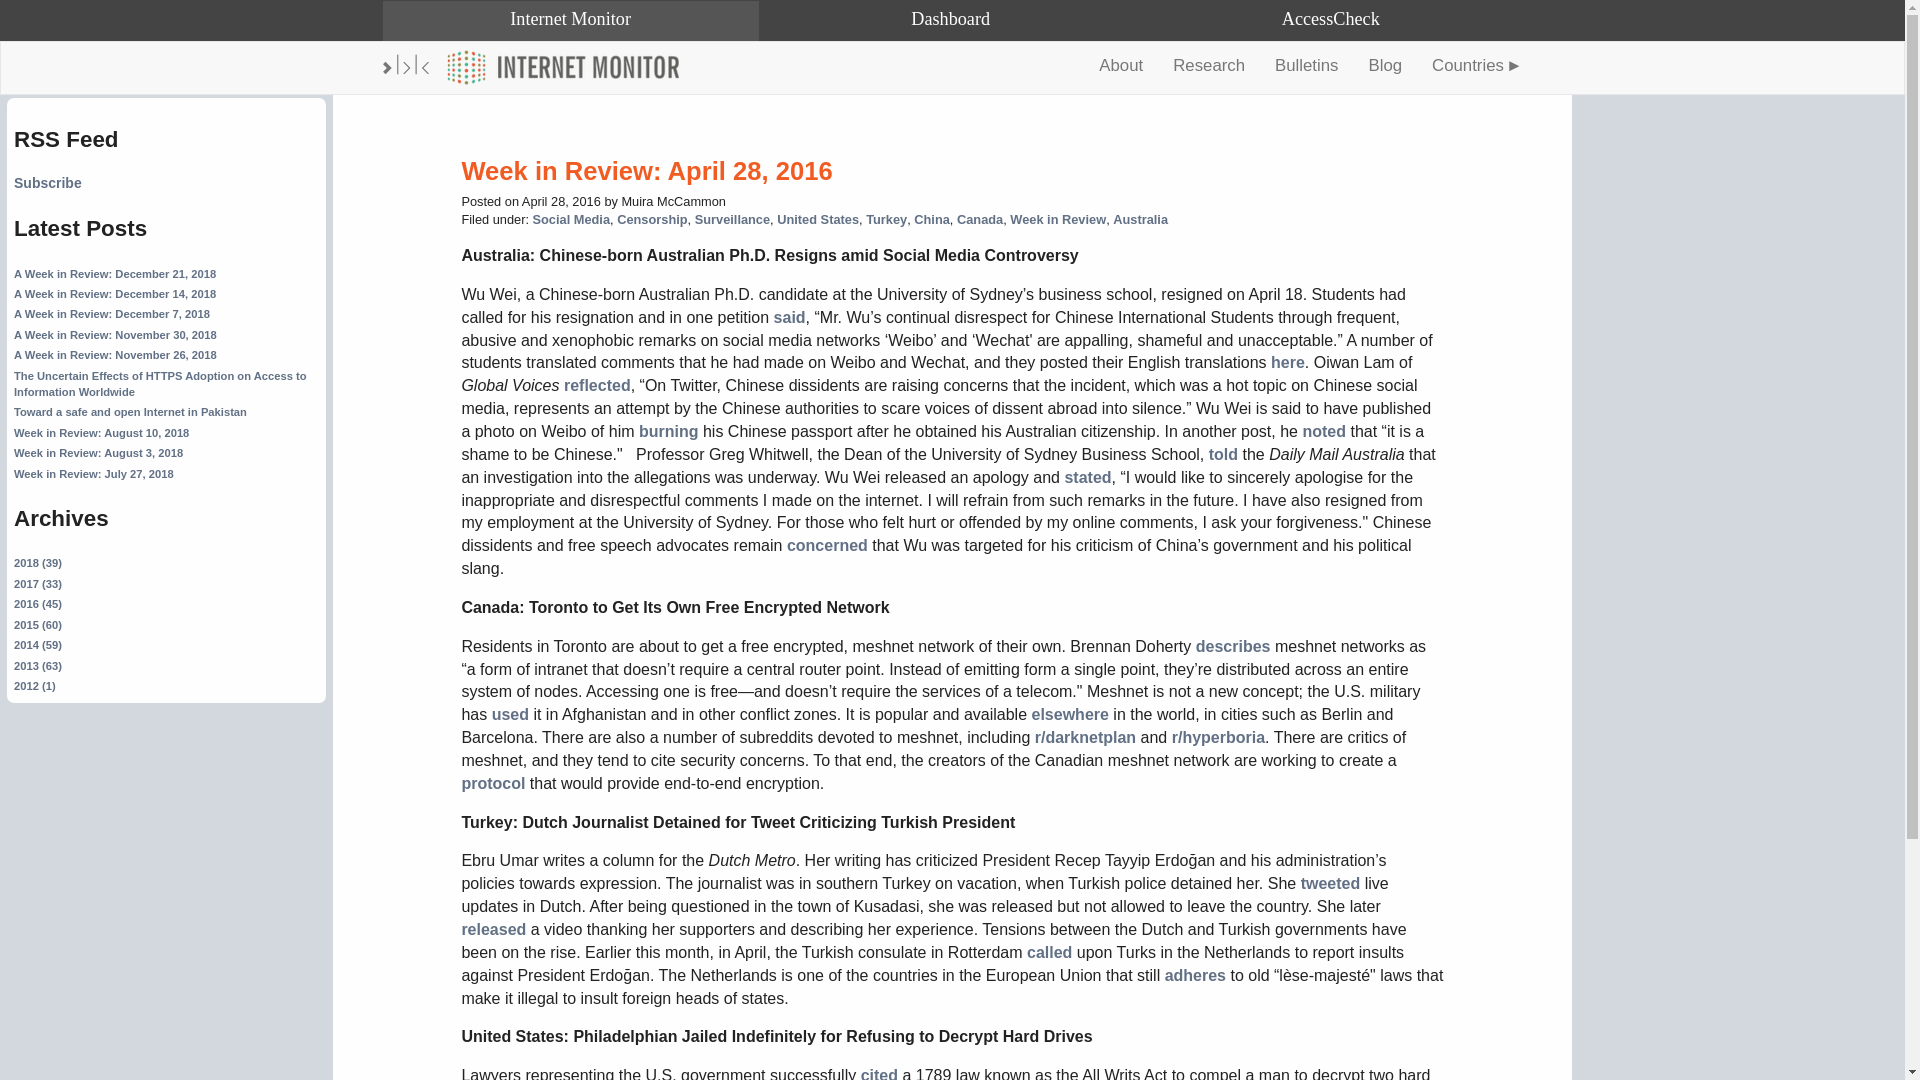 The height and width of the screenshot is (1080, 1920). I want to click on AccessCheck, so click(1330, 21).